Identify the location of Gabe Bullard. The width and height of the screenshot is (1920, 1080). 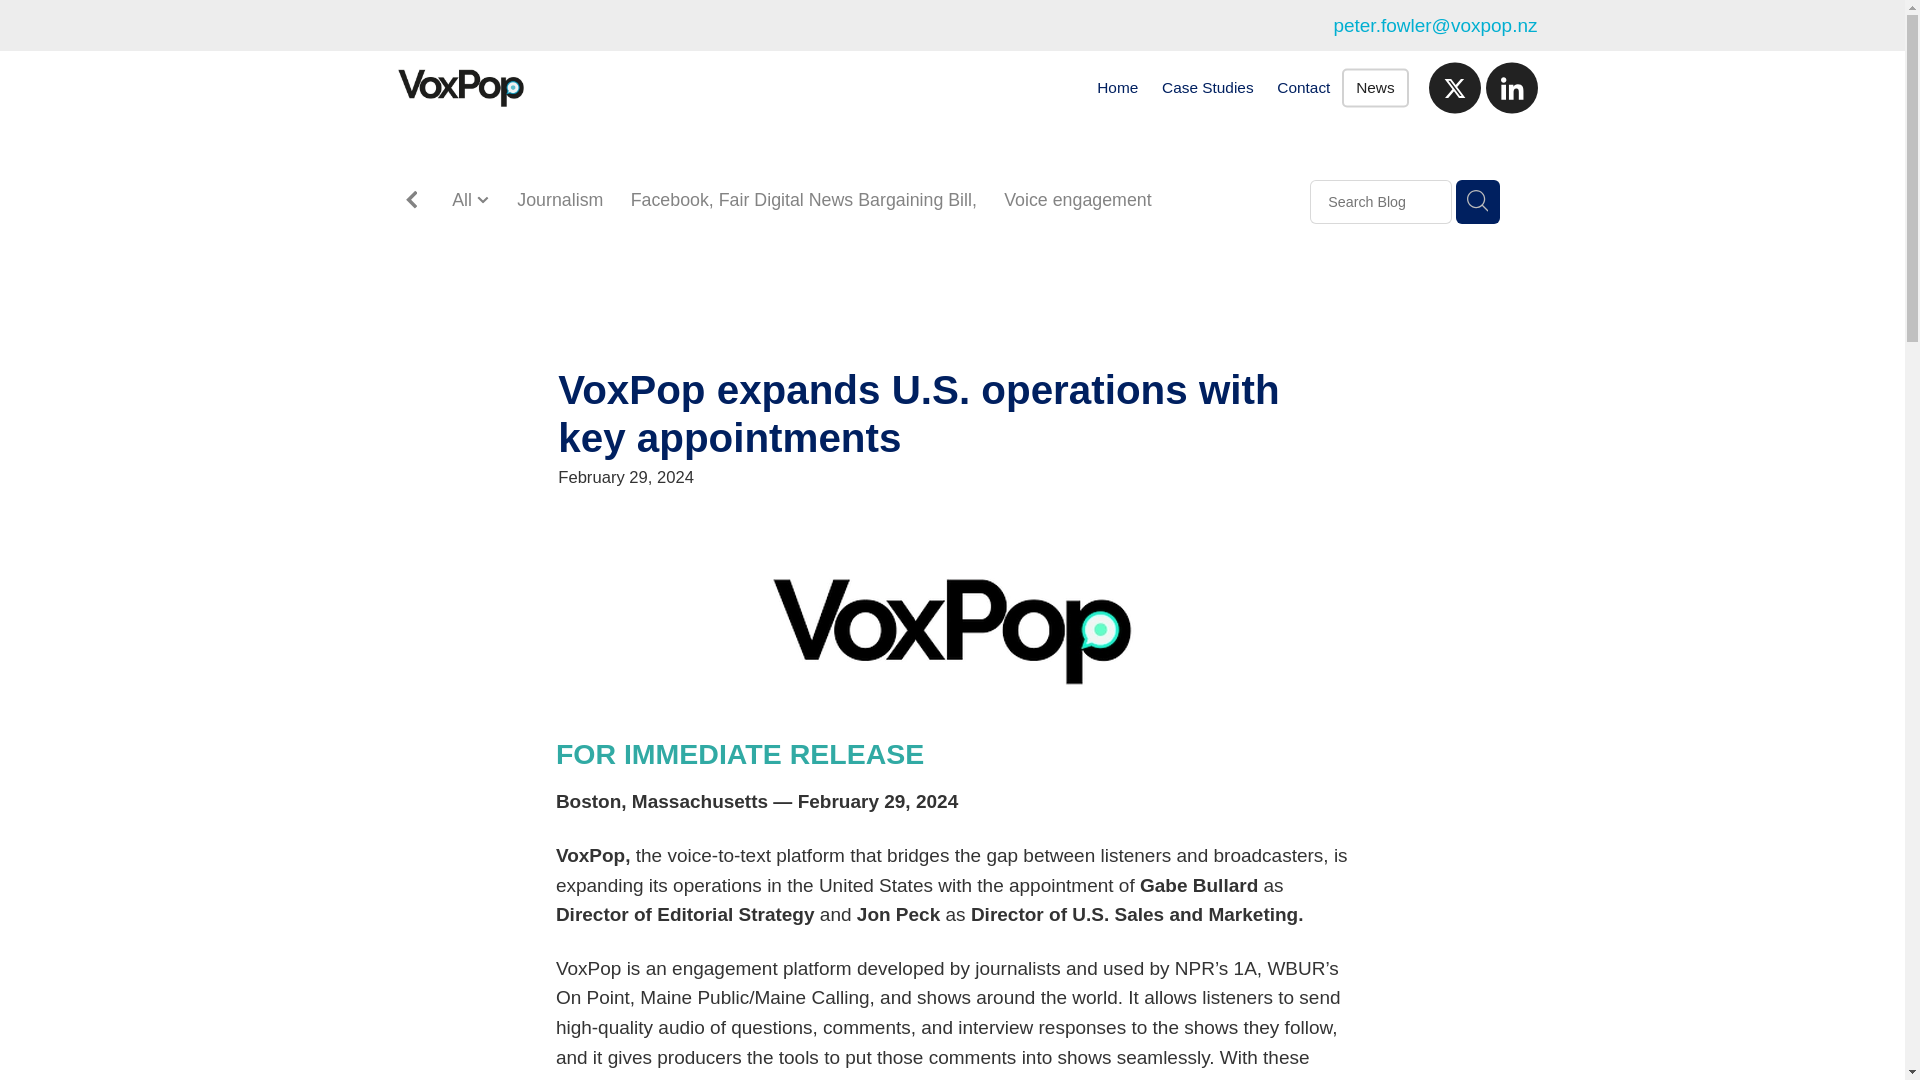
(648, 227).